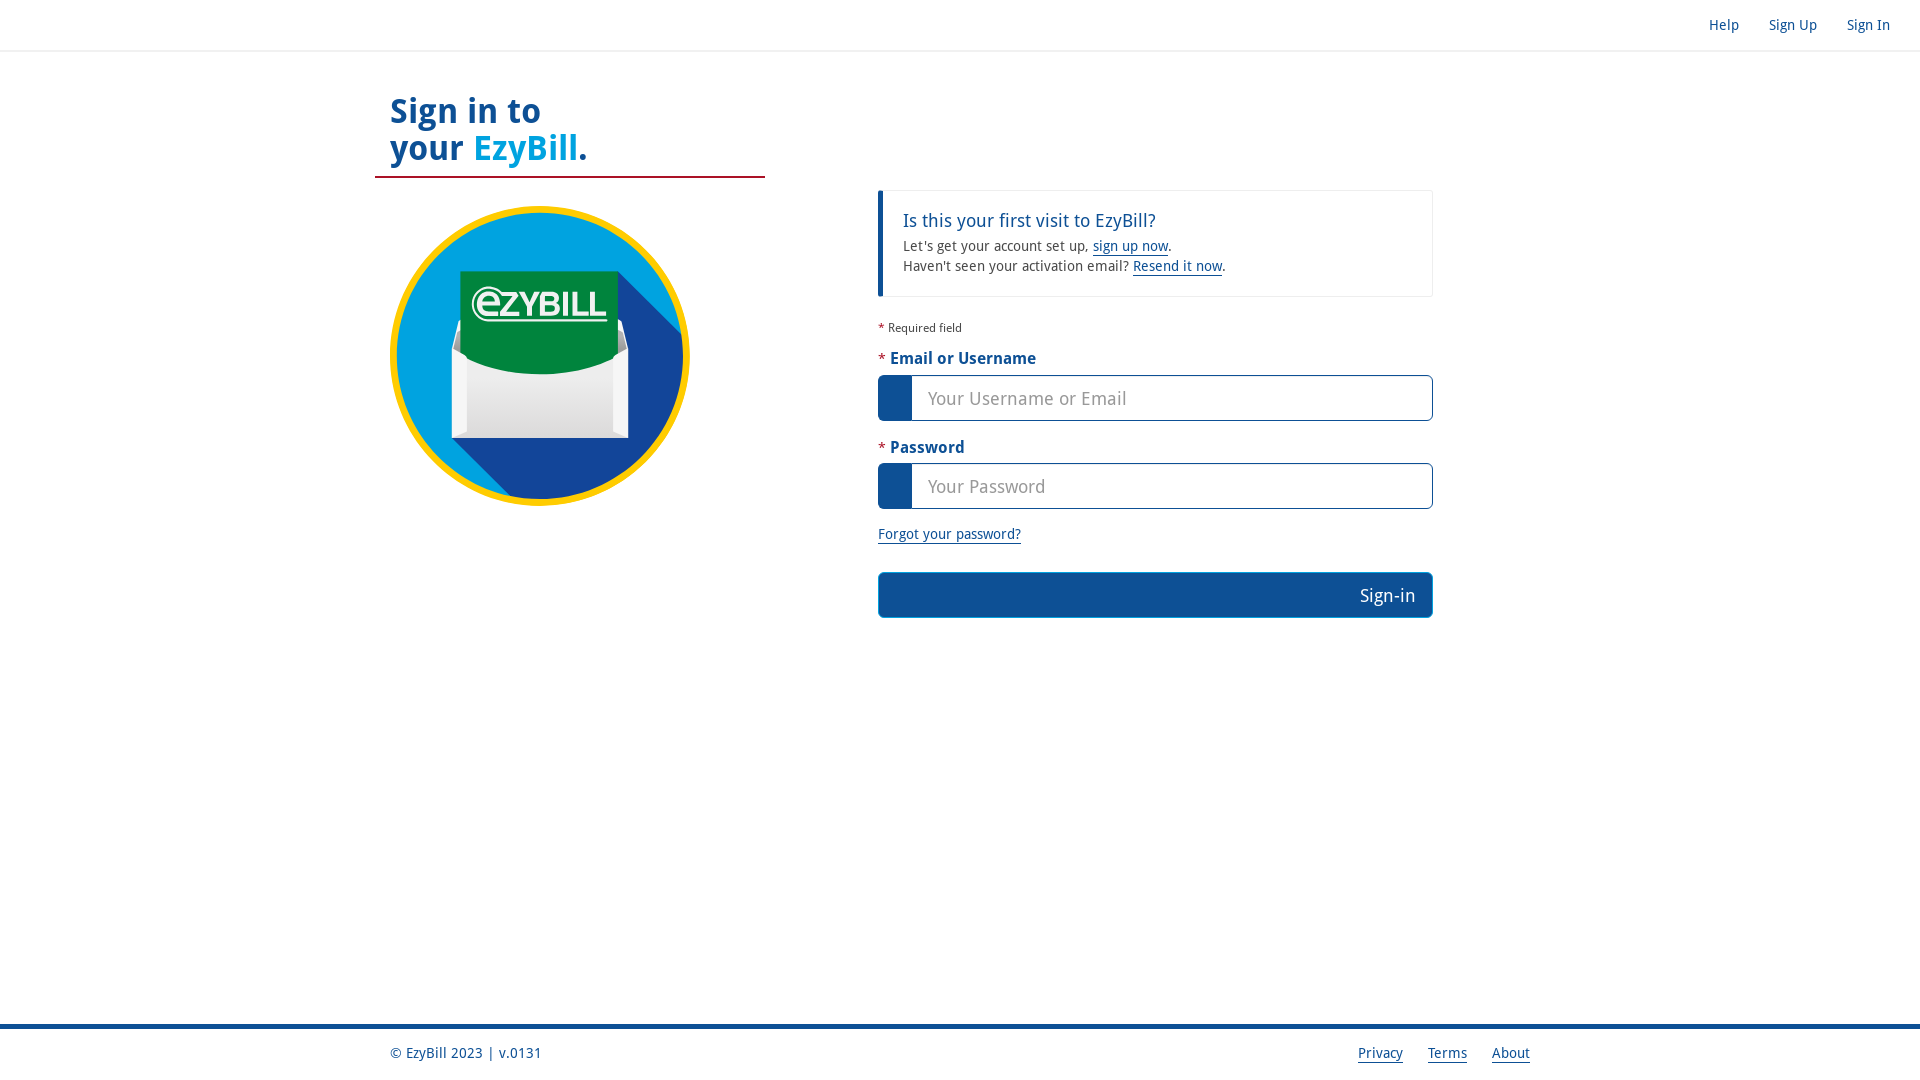 The image size is (1920, 1080). What do you see at coordinates (1156, 595) in the screenshot?
I see `Sign-in` at bounding box center [1156, 595].